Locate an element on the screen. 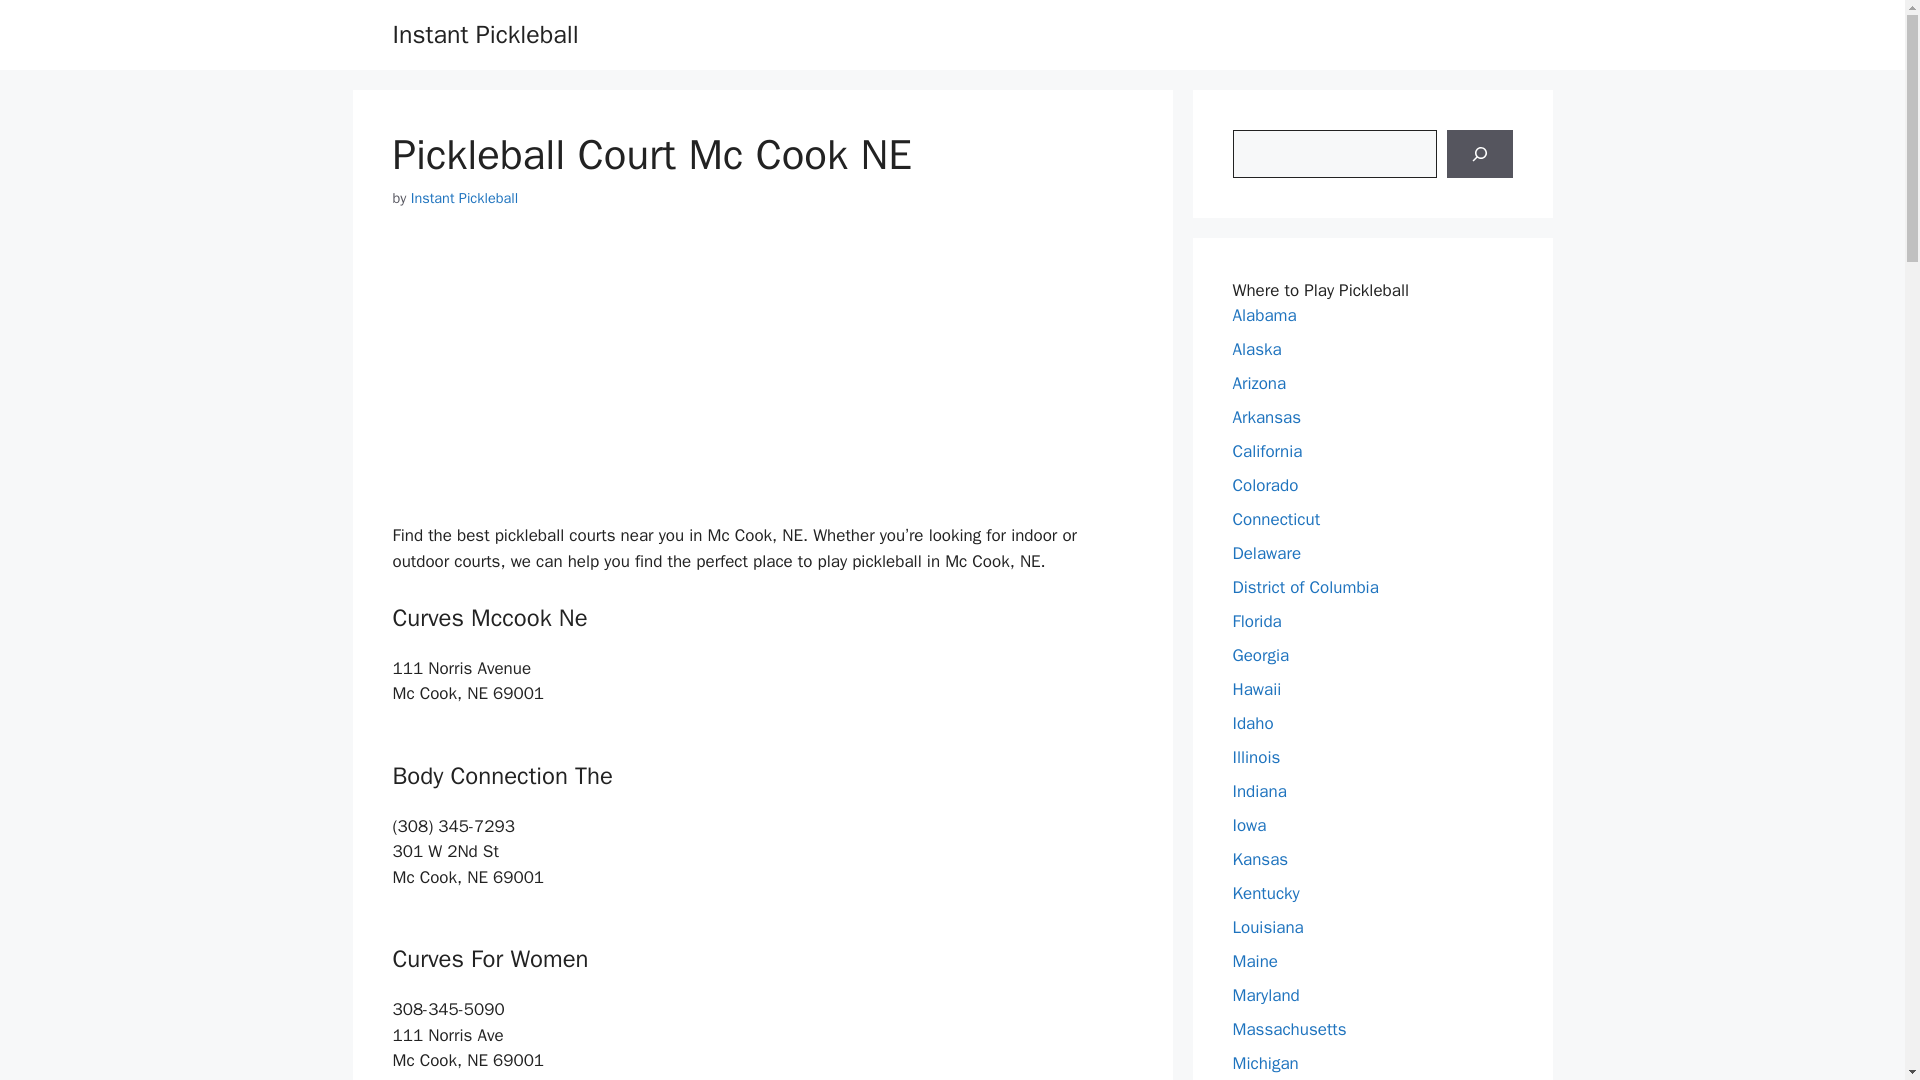  Instant Pickleball is located at coordinates (484, 34).